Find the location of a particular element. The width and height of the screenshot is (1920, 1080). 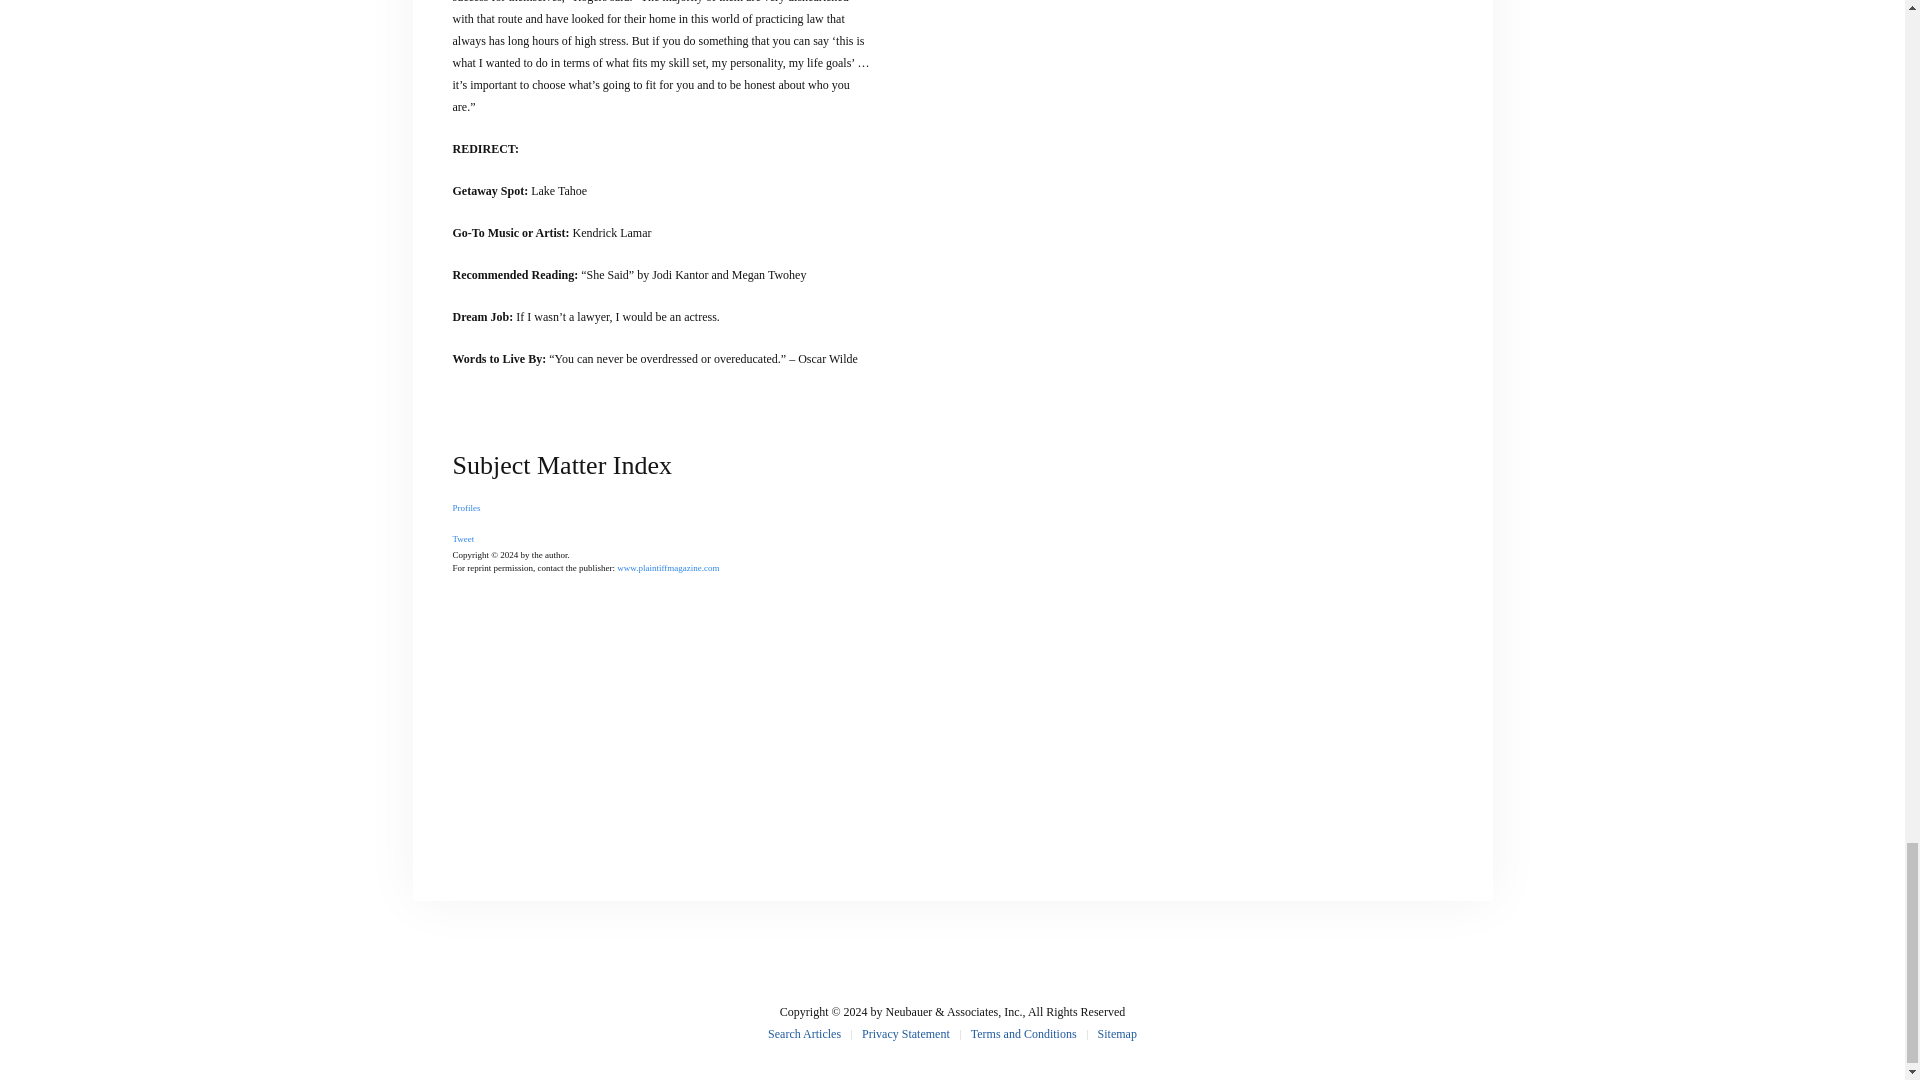

Terms and Conditions is located at coordinates (1024, 1034).